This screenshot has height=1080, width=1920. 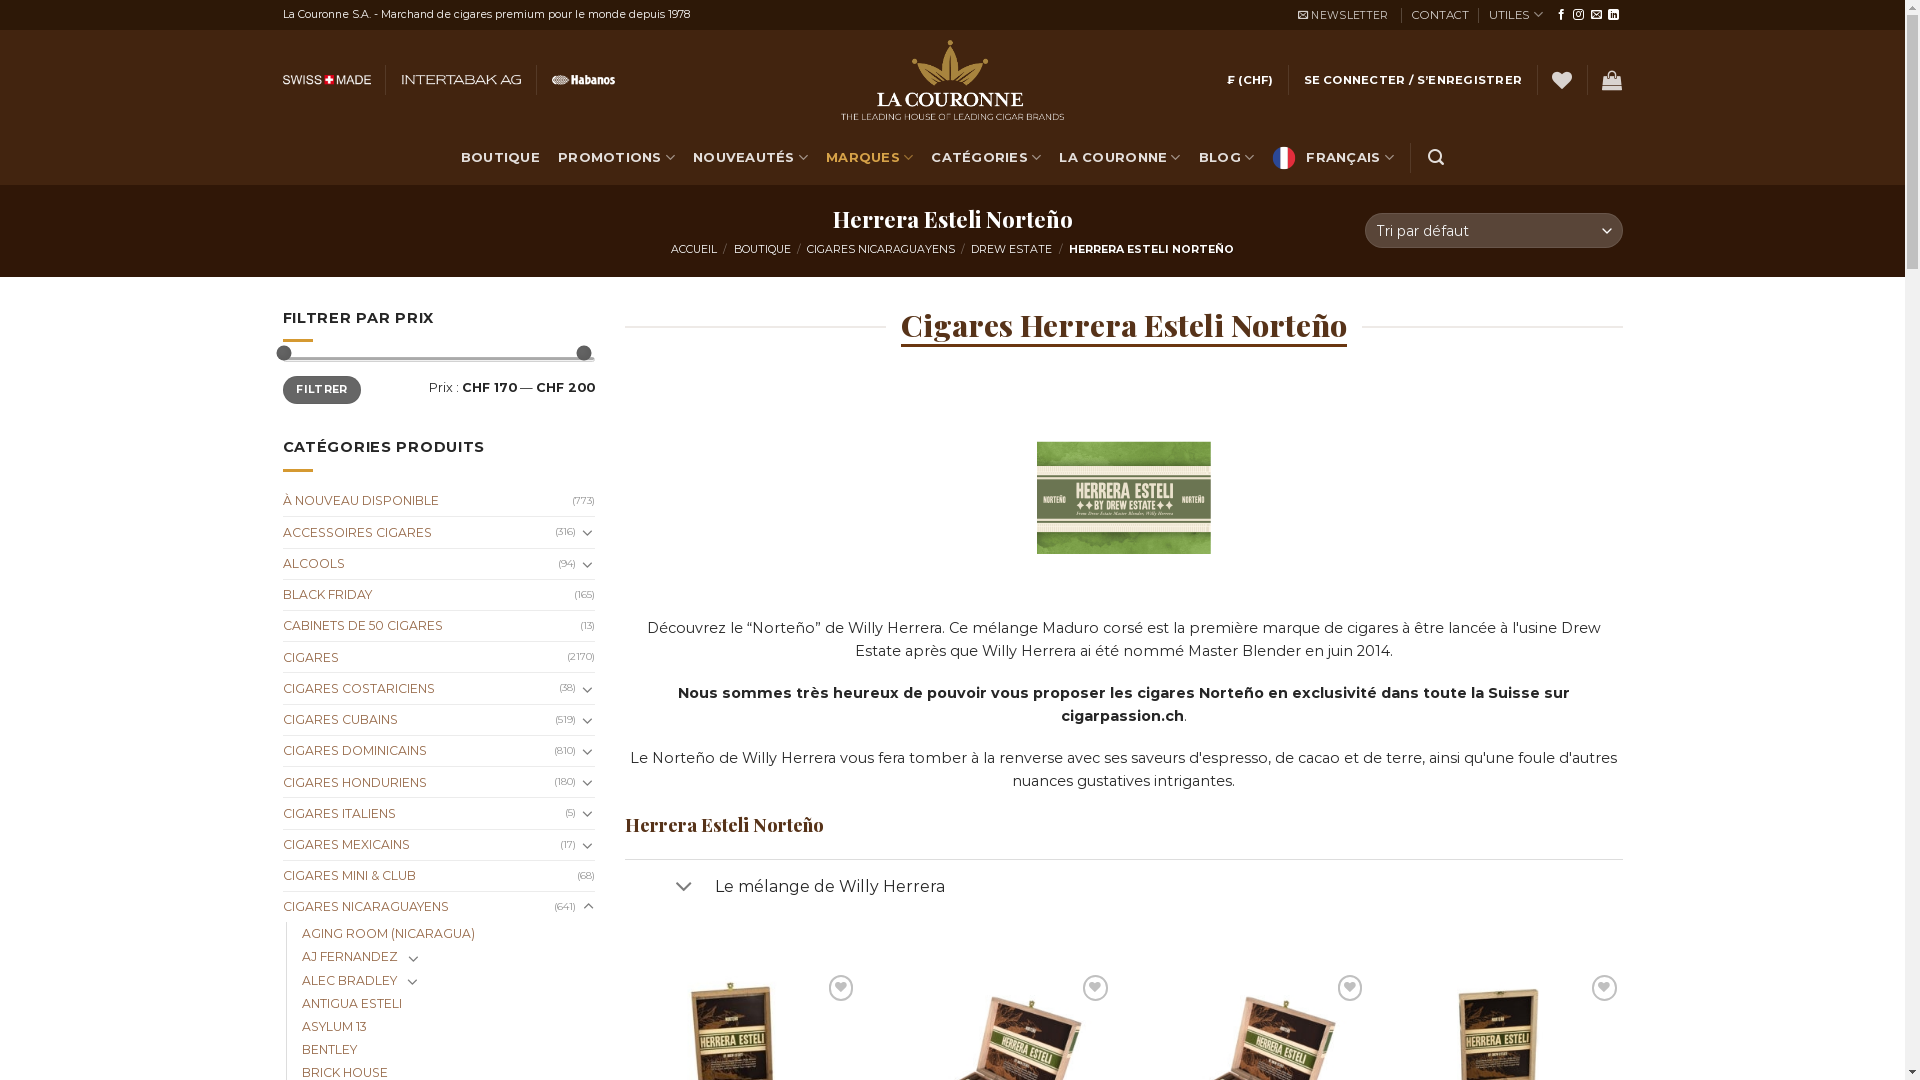 What do you see at coordinates (1596, 15) in the screenshot?
I see `Send us an email` at bounding box center [1596, 15].